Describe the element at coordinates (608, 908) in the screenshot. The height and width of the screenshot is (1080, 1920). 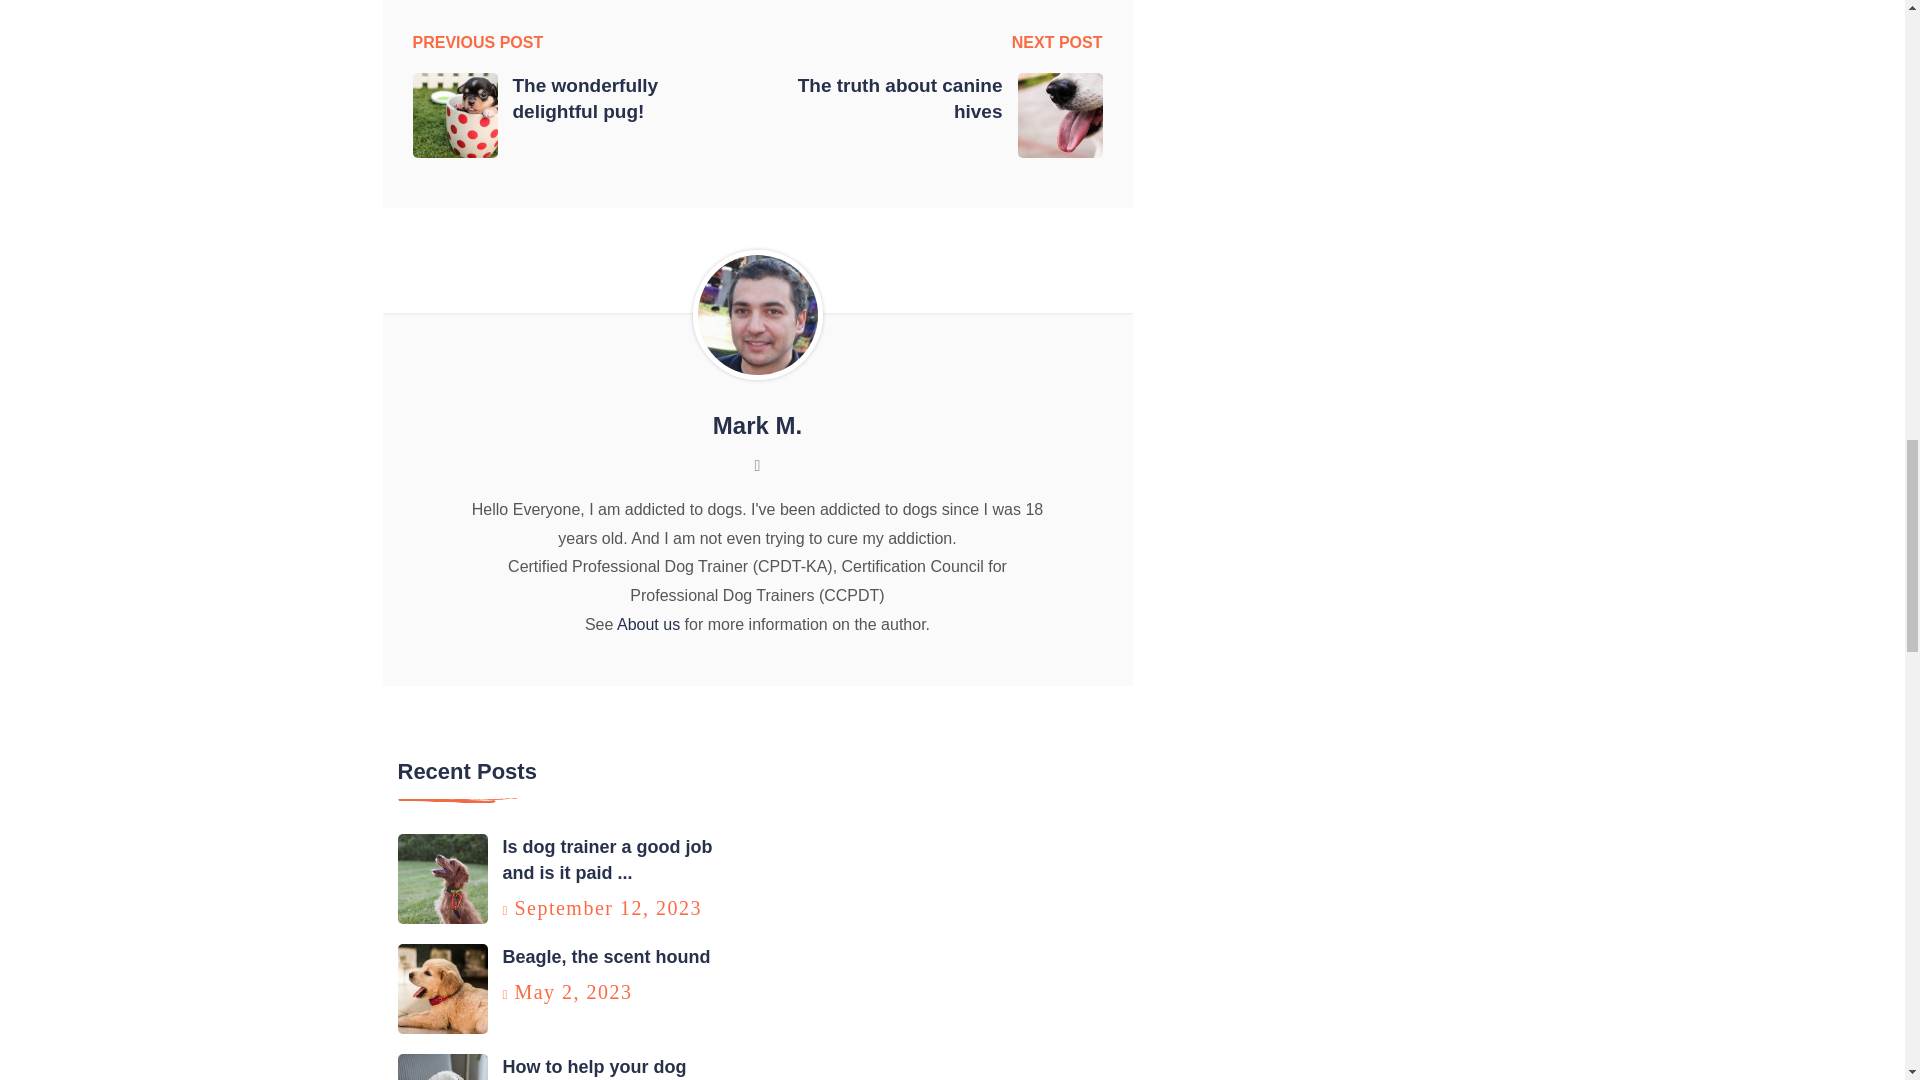
I see `September 12, 2023` at that location.